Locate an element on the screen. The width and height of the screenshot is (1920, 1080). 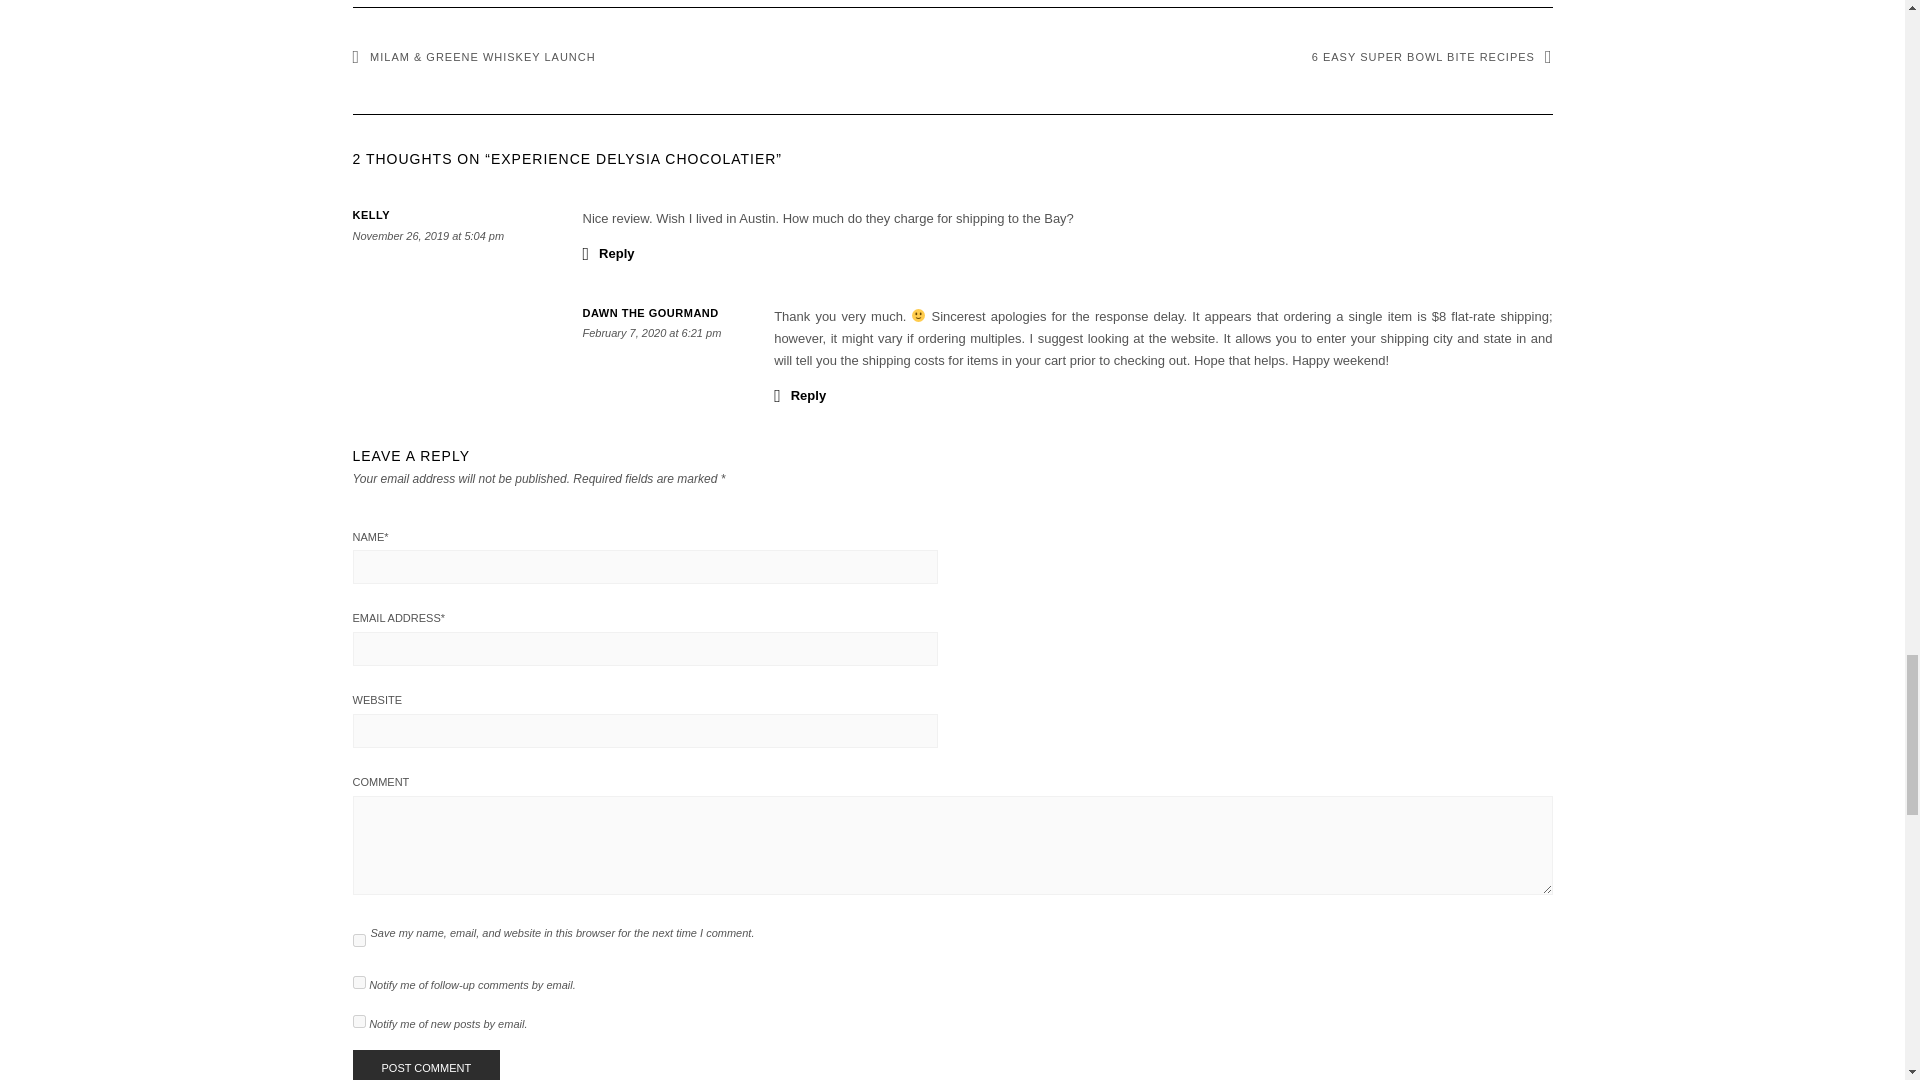
yes is located at coordinates (358, 940).